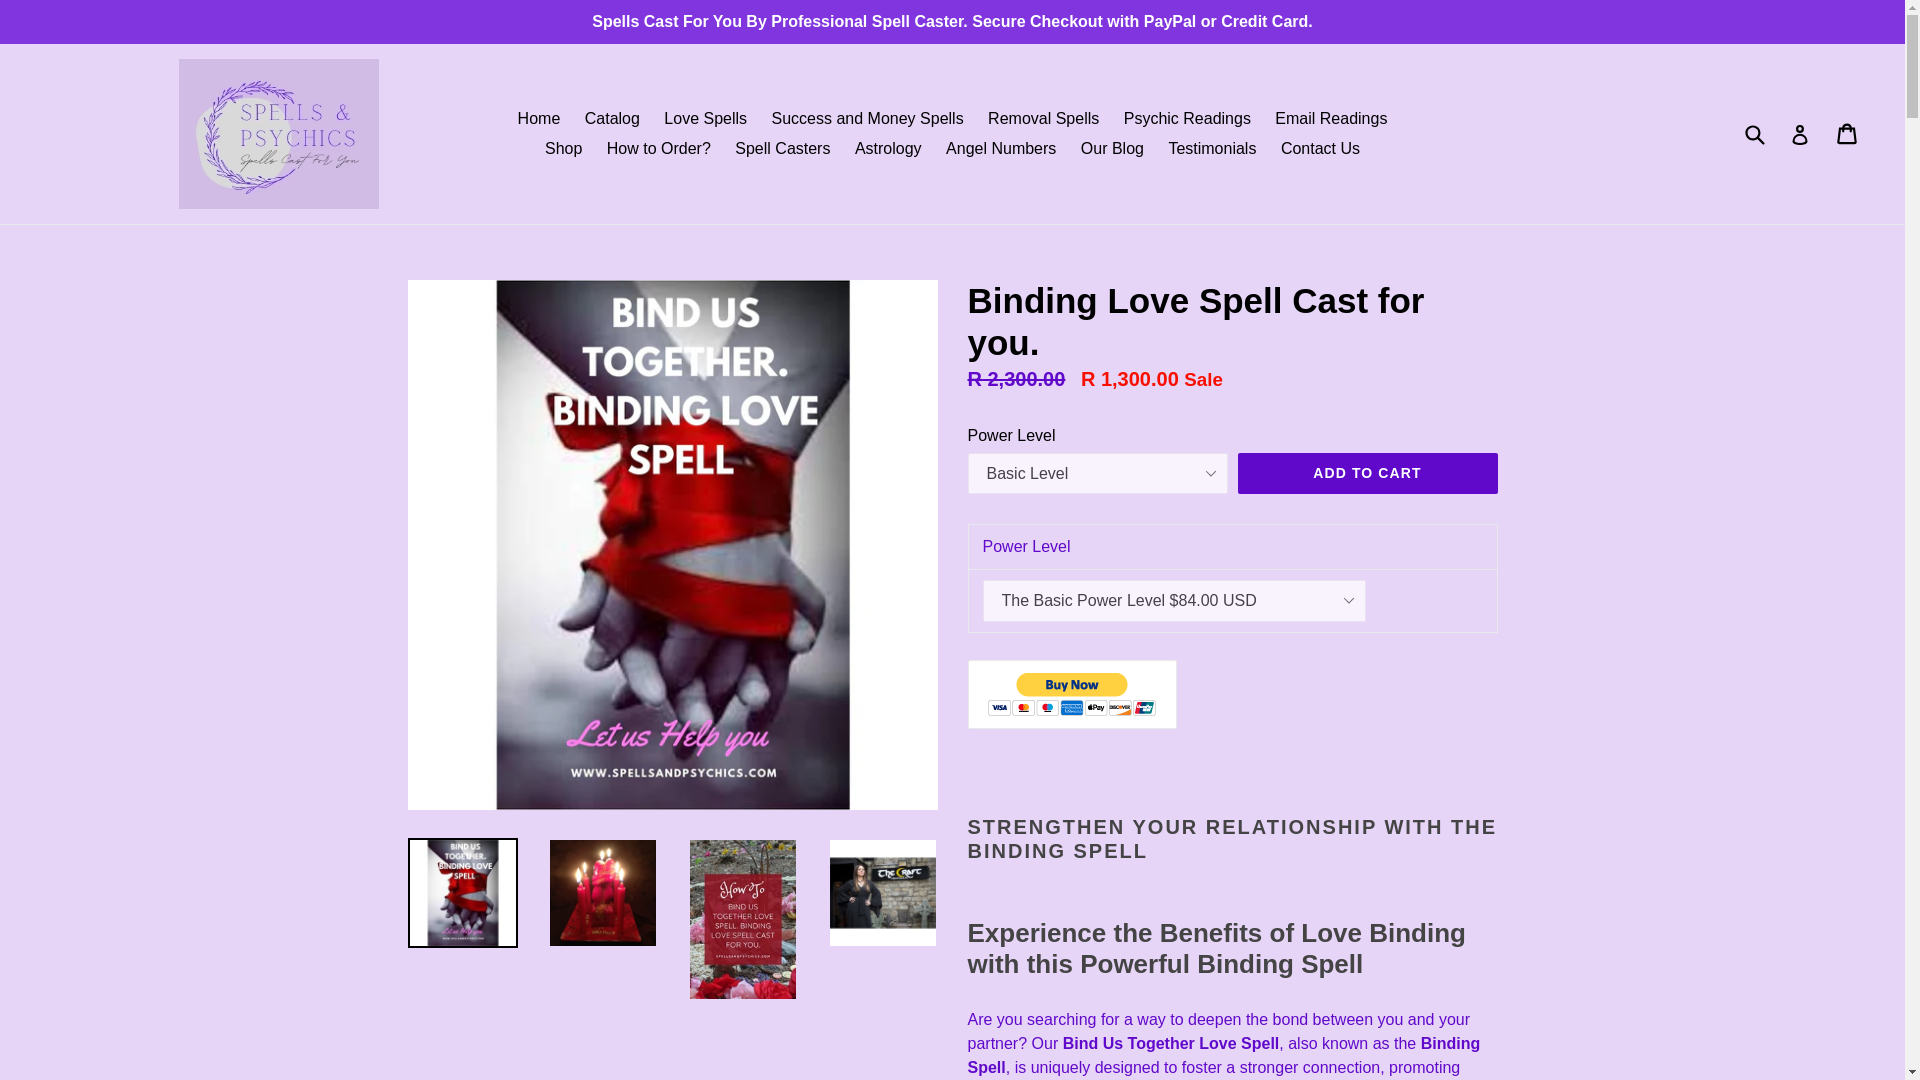 This screenshot has height=1080, width=1920. Describe the element at coordinates (782, 148) in the screenshot. I see `Spell Casters` at that location.